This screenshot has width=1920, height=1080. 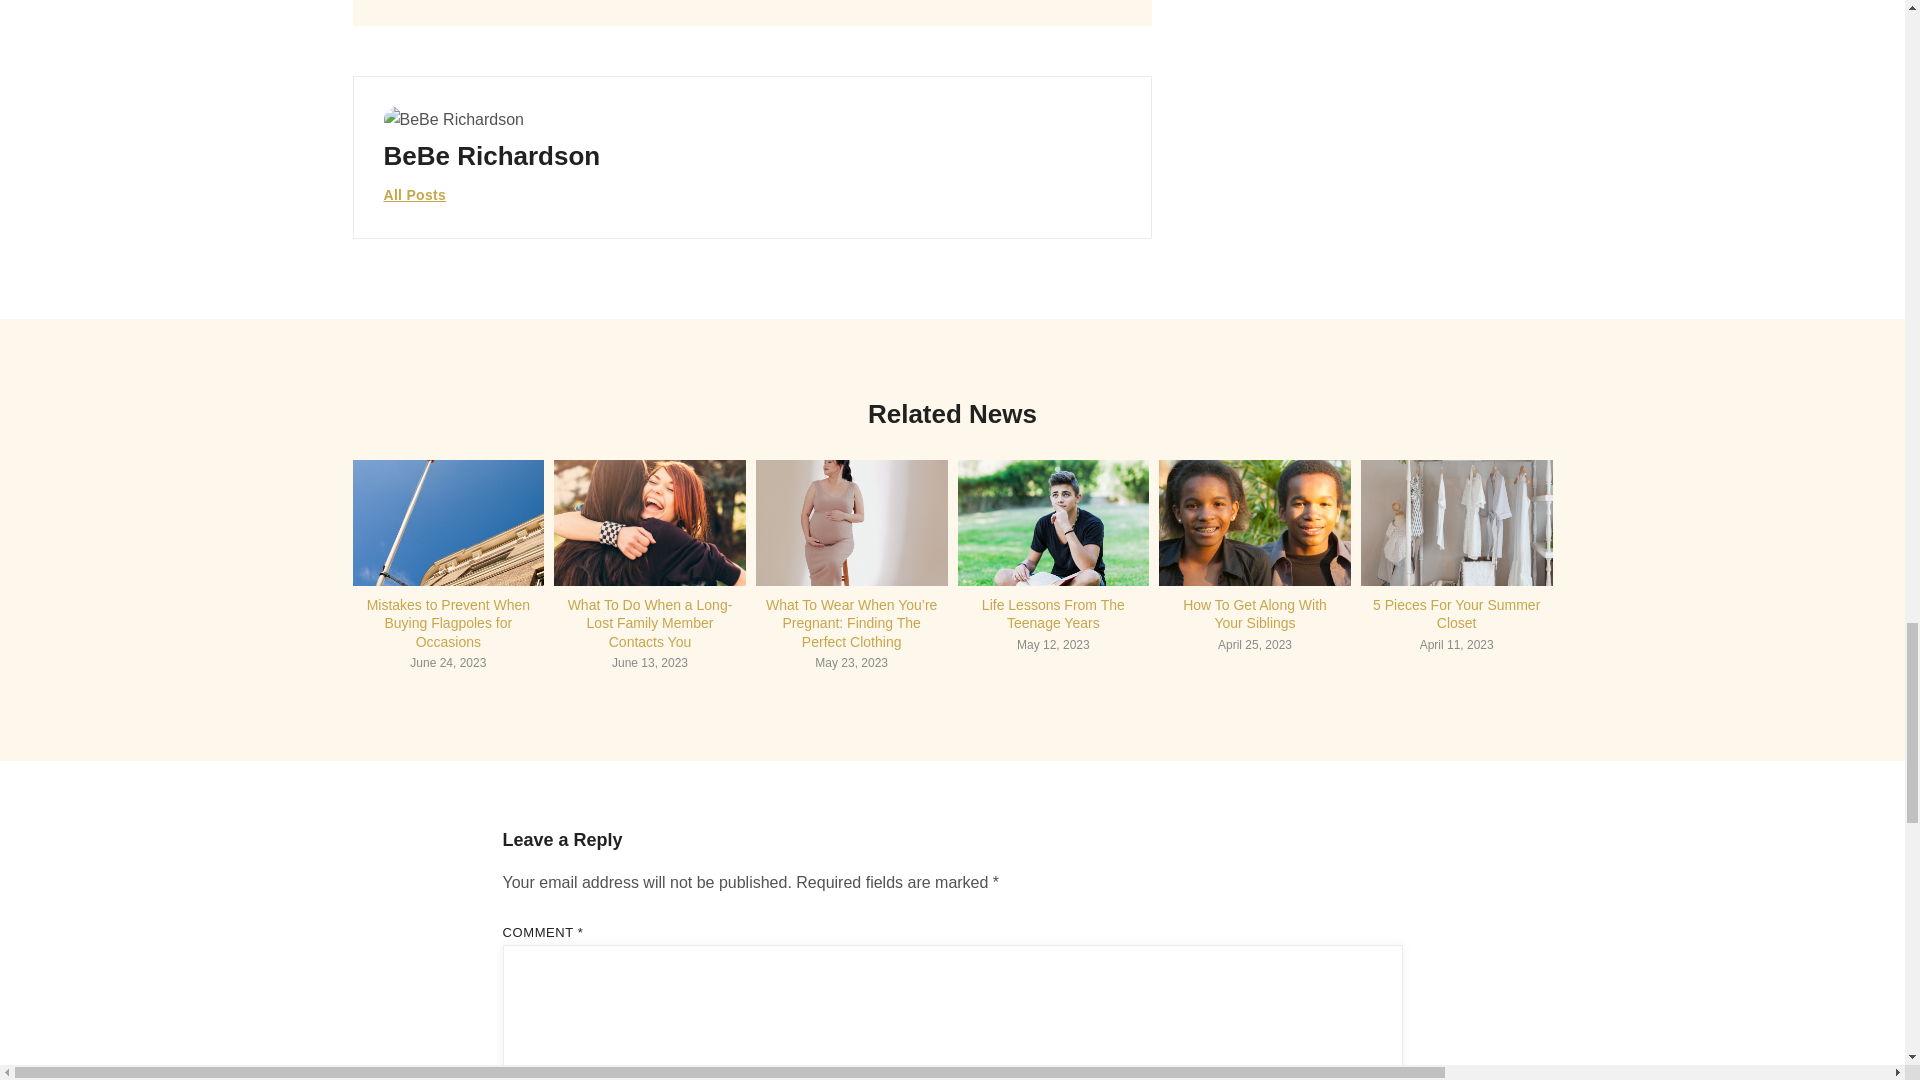 I want to click on How To Get Along With Your Siblings, so click(x=1254, y=614).